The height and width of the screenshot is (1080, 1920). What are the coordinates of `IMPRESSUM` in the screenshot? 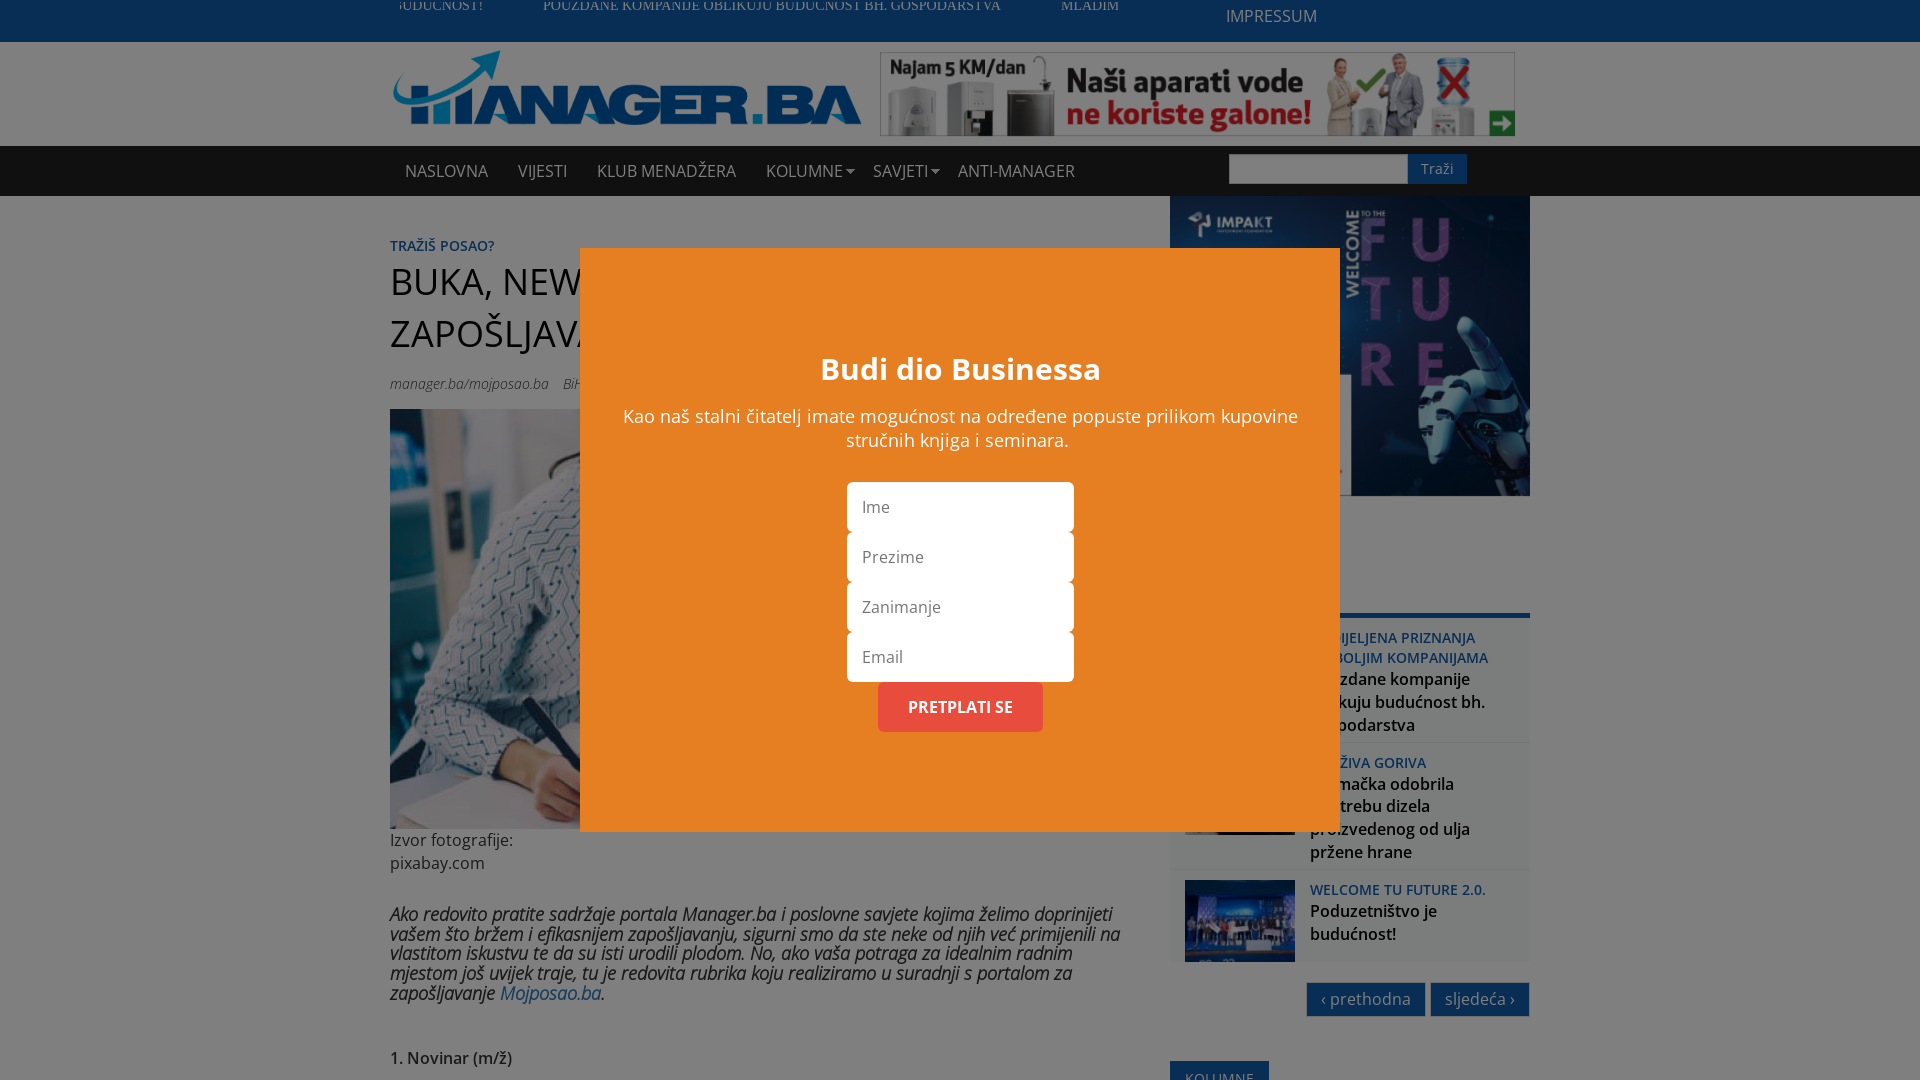 It's located at (1272, 16).